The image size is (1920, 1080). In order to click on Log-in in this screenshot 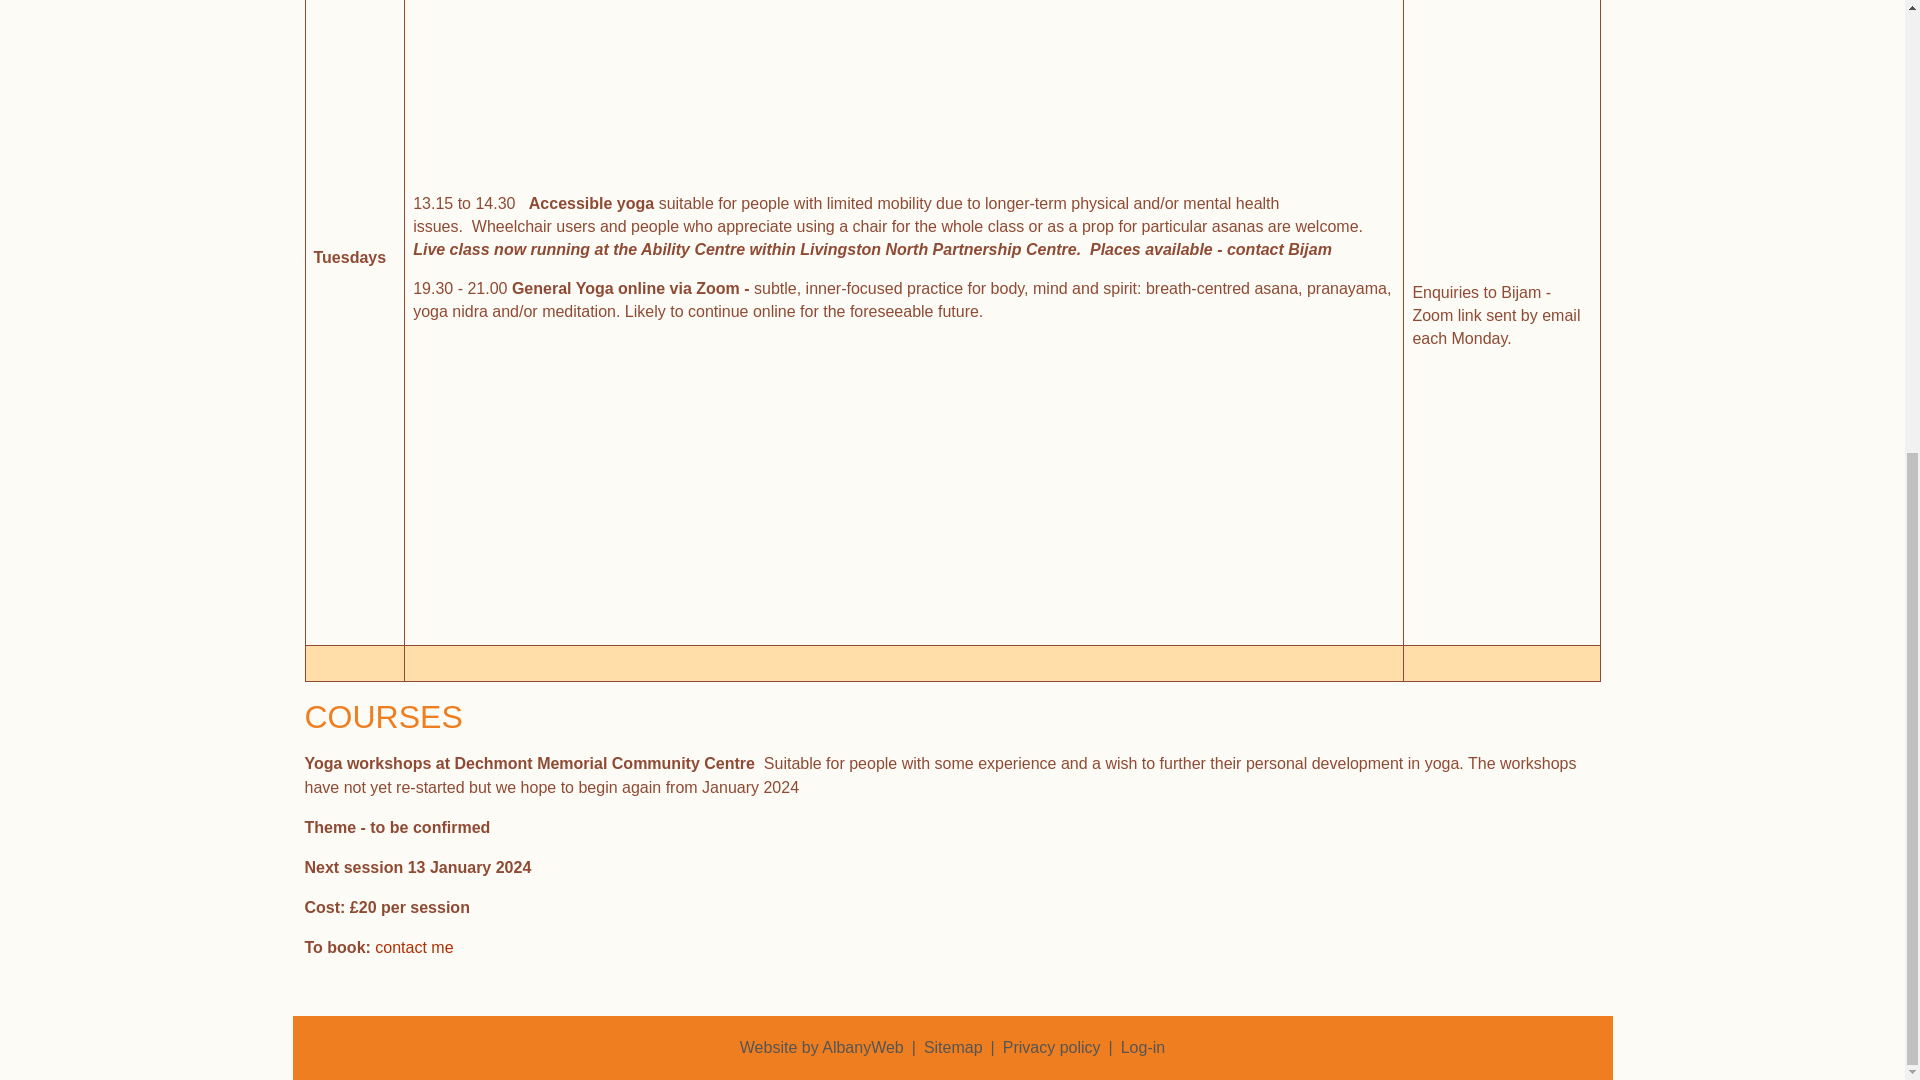, I will do `click(1143, 1047)`.